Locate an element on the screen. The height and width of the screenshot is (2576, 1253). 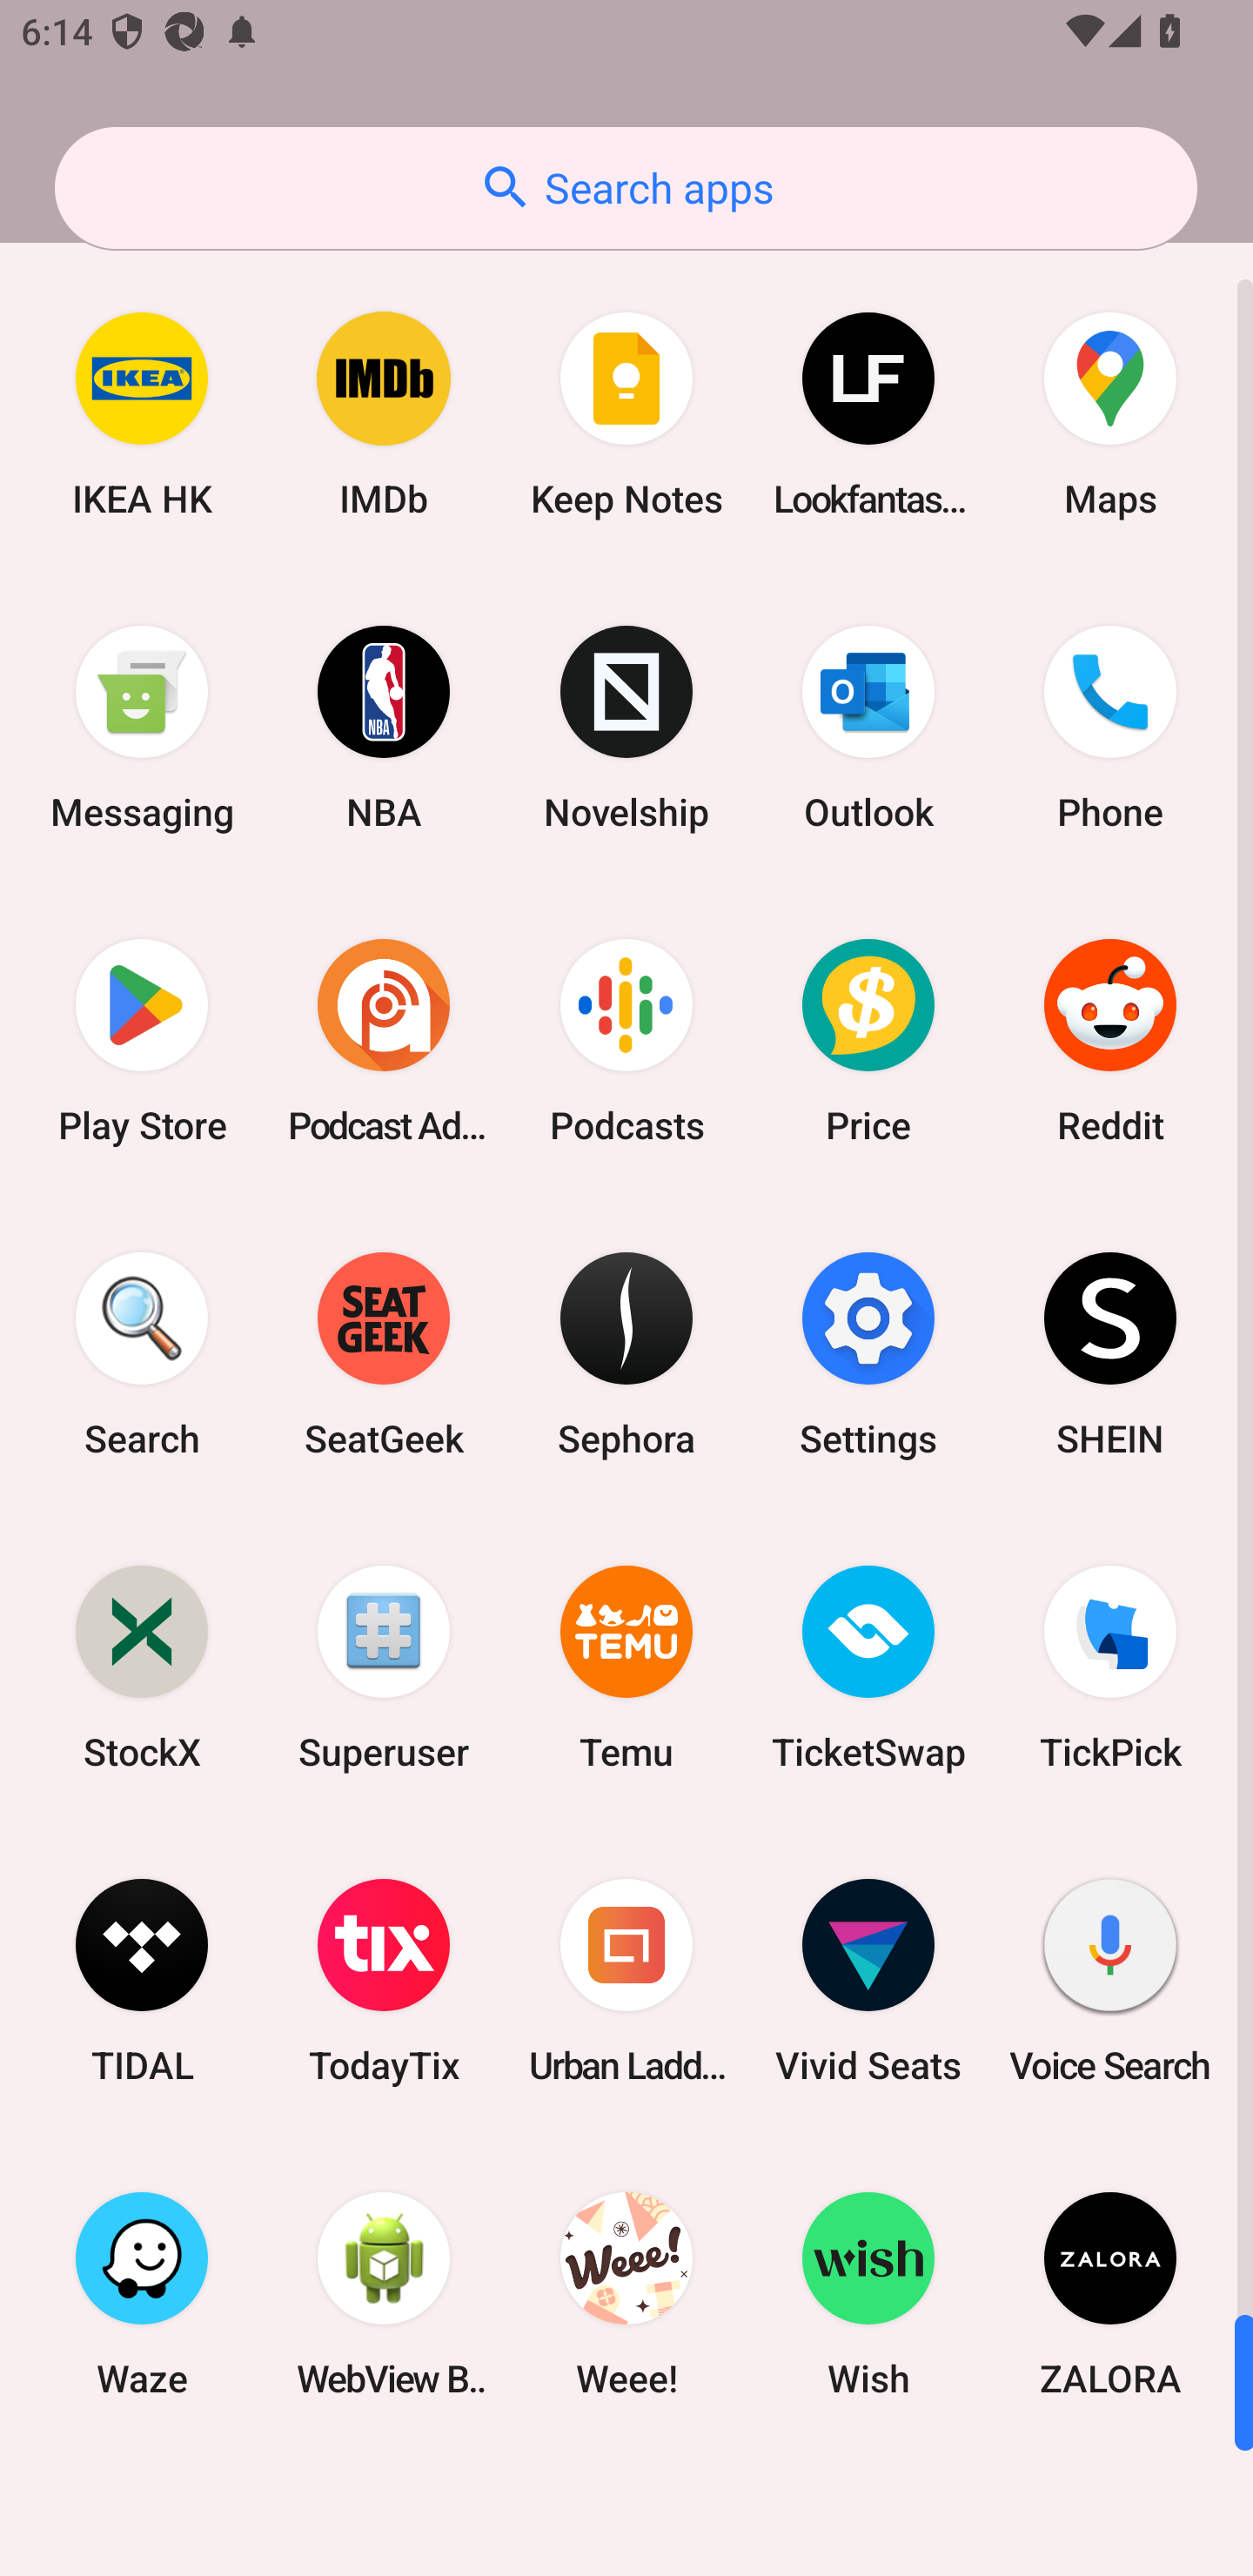
Superuser is located at coordinates (384, 1666).